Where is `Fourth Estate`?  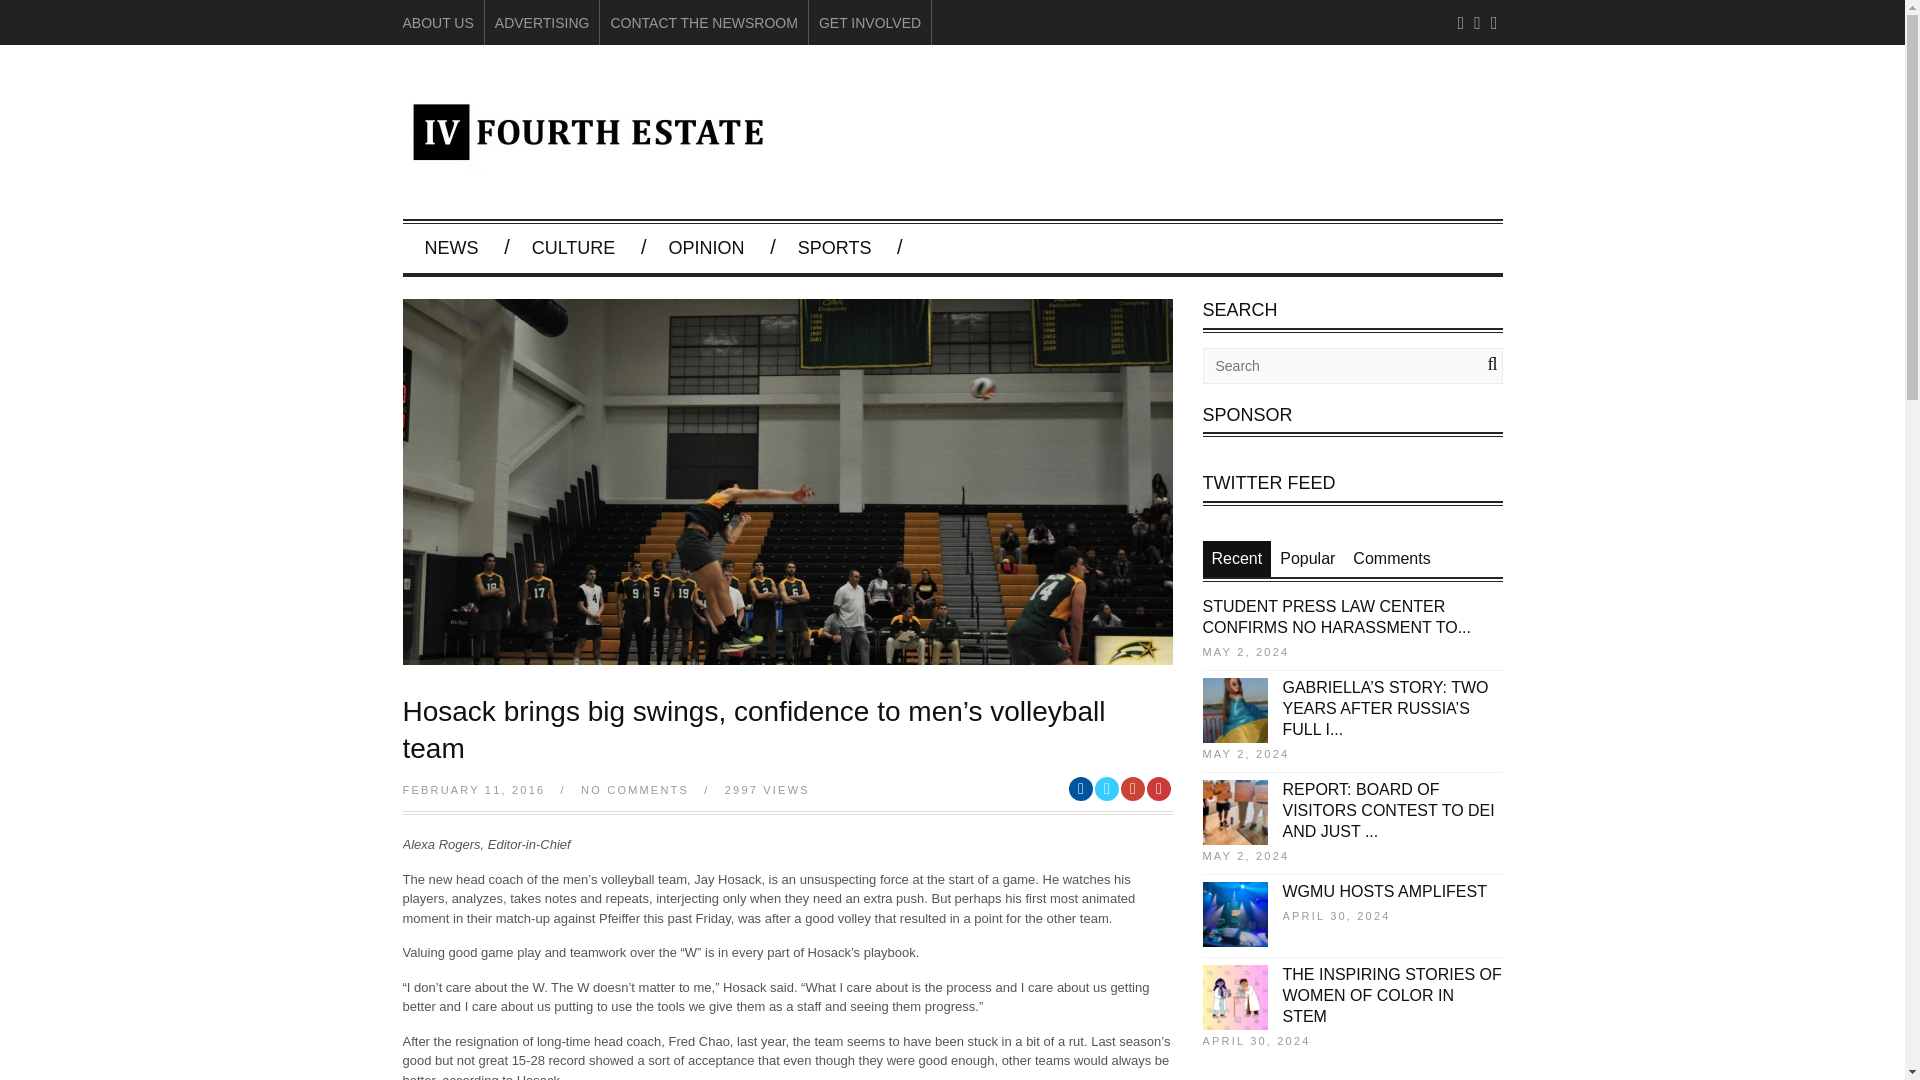 Fourth Estate is located at coordinates (586, 160).